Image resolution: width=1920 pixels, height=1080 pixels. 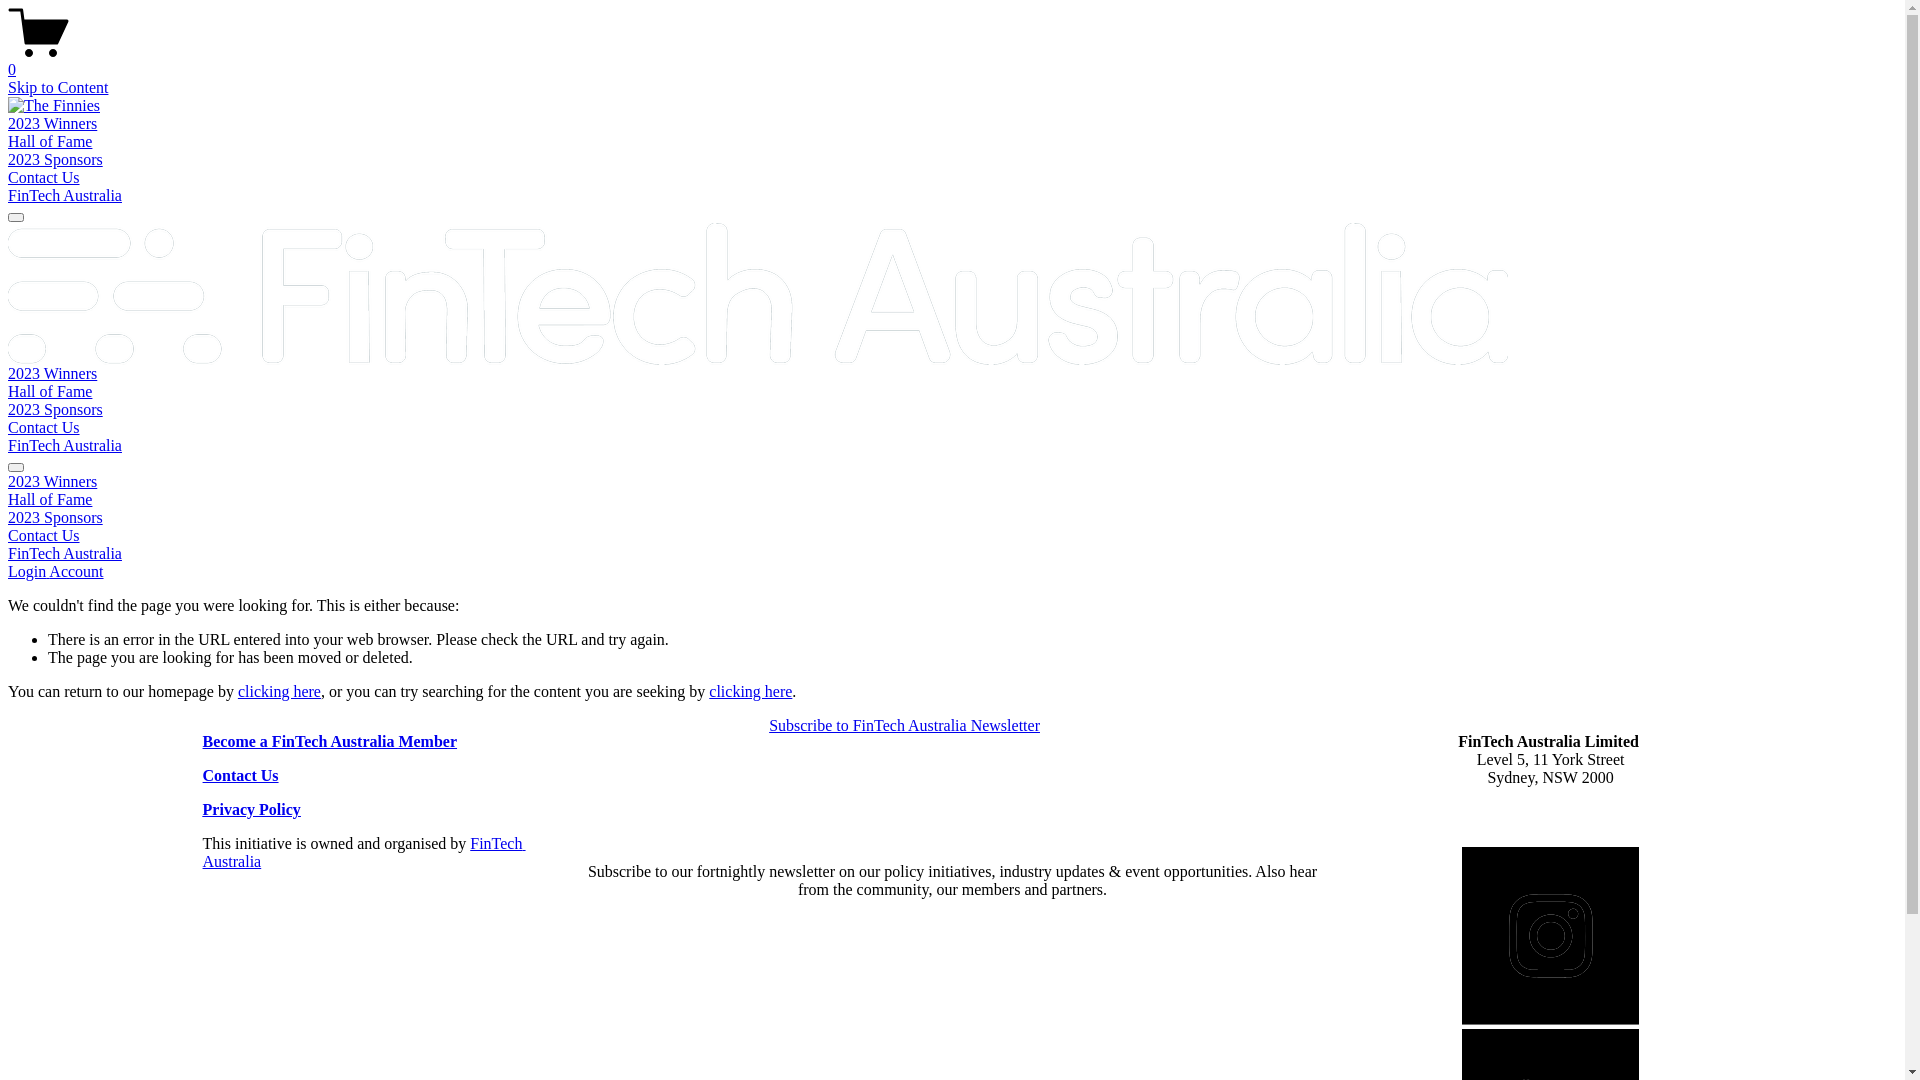 I want to click on clicking here, so click(x=280, y=692).